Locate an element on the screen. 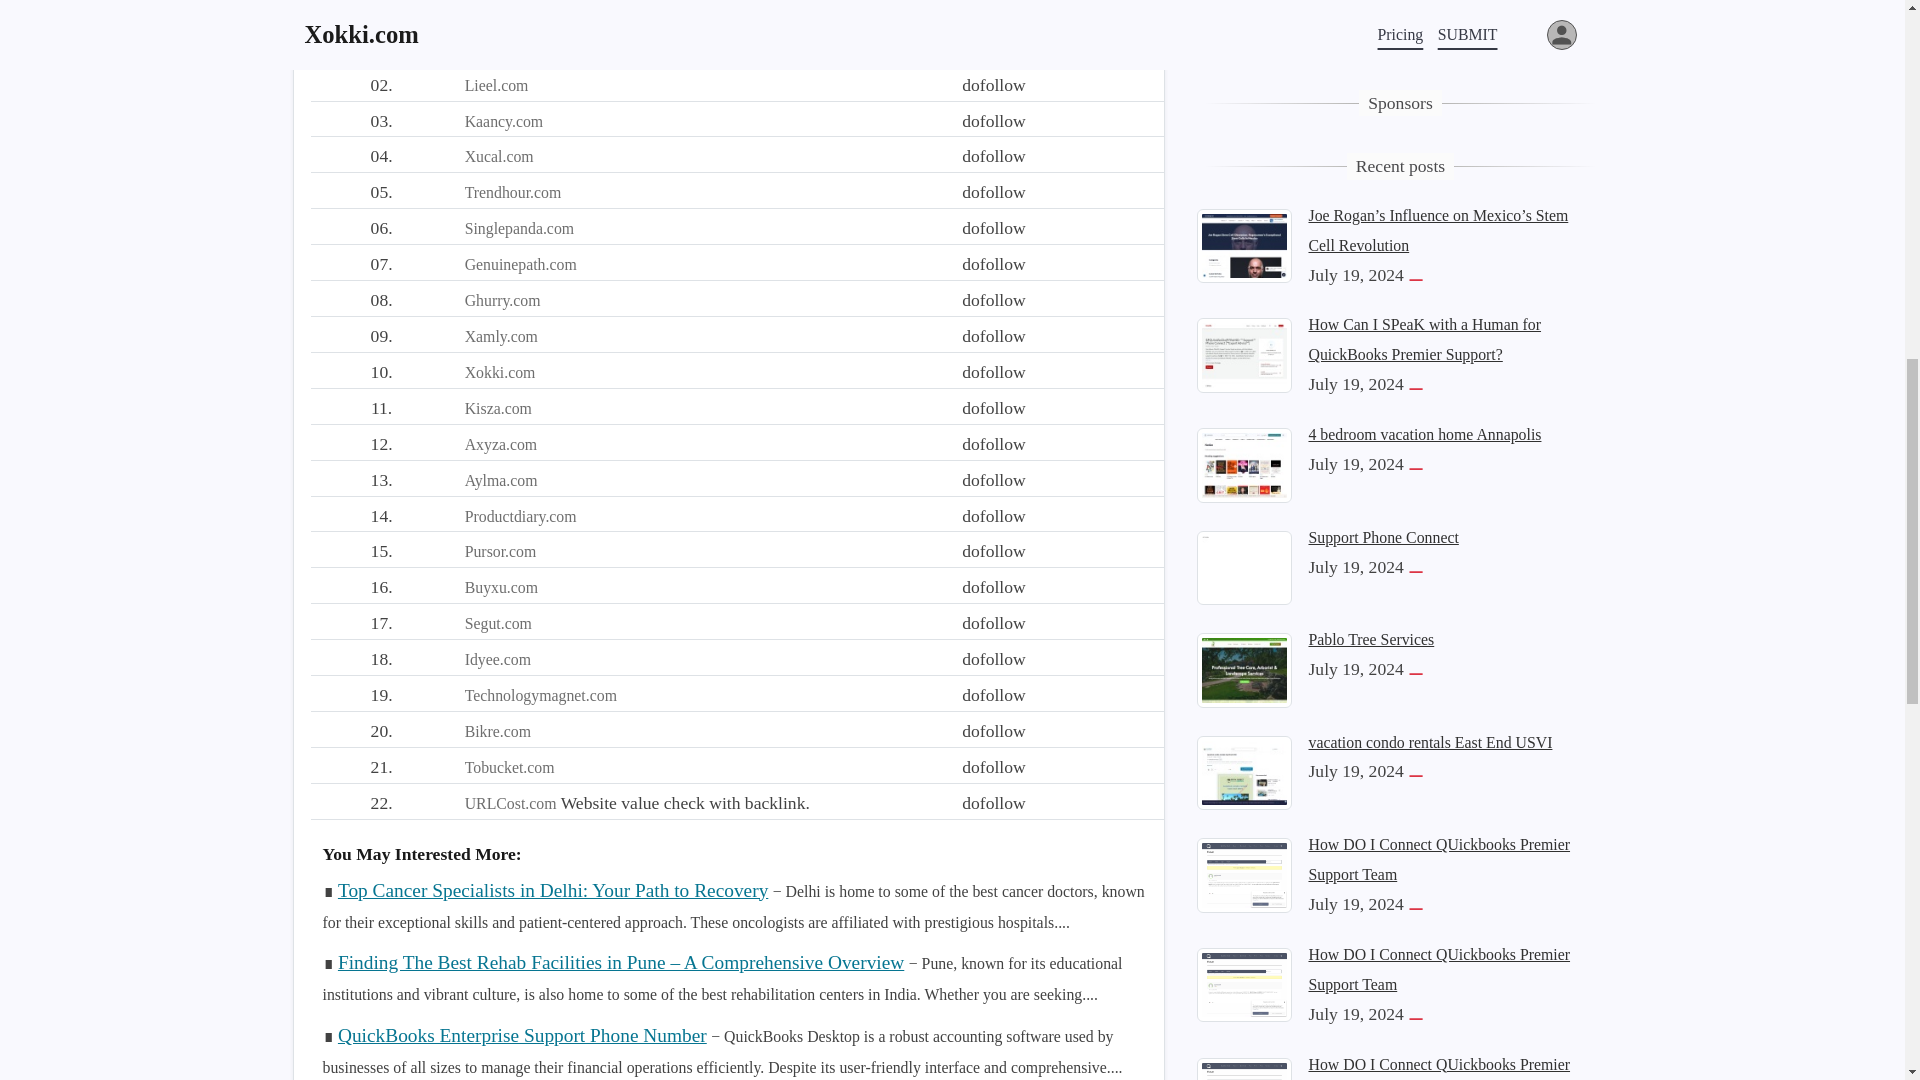  Lieel.com is located at coordinates (496, 84).